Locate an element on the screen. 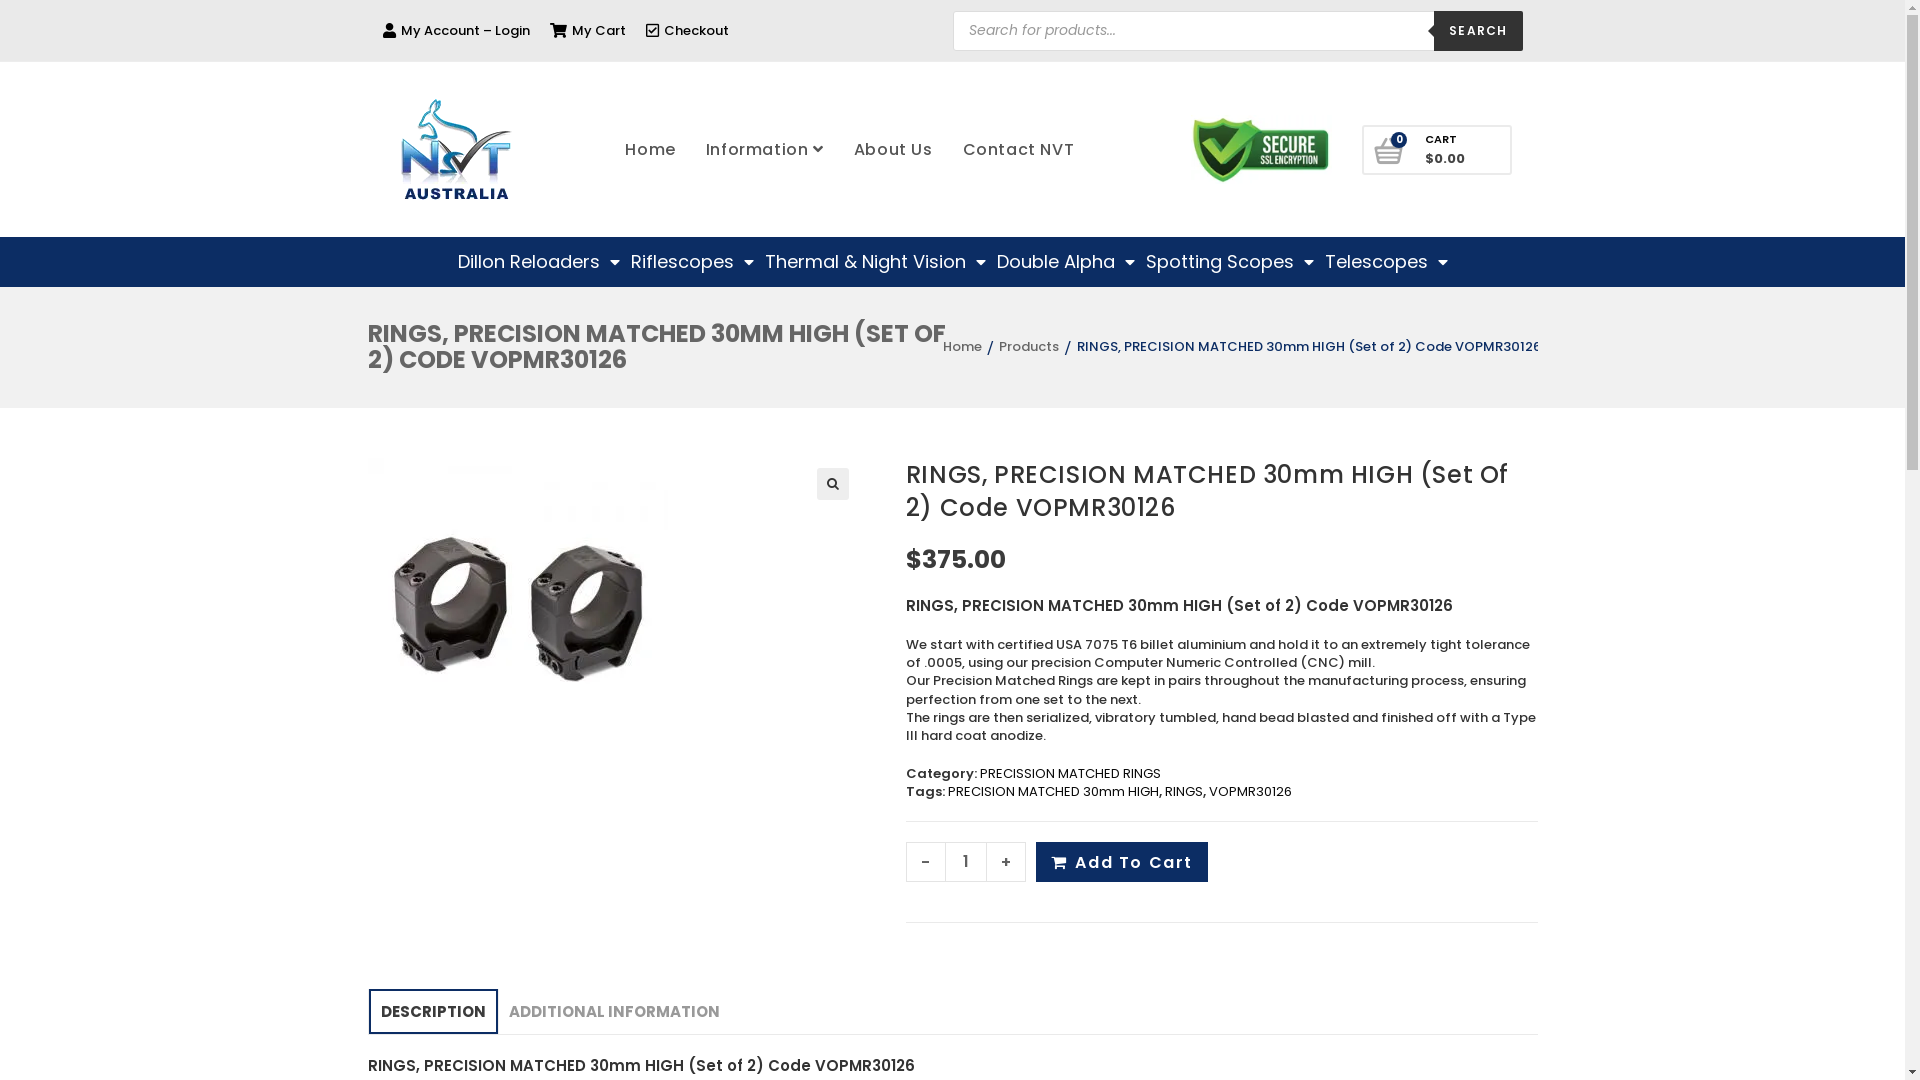 This screenshot has height=1080, width=1920. ADDITIONAL INFORMATION is located at coordinates (614, 1012).